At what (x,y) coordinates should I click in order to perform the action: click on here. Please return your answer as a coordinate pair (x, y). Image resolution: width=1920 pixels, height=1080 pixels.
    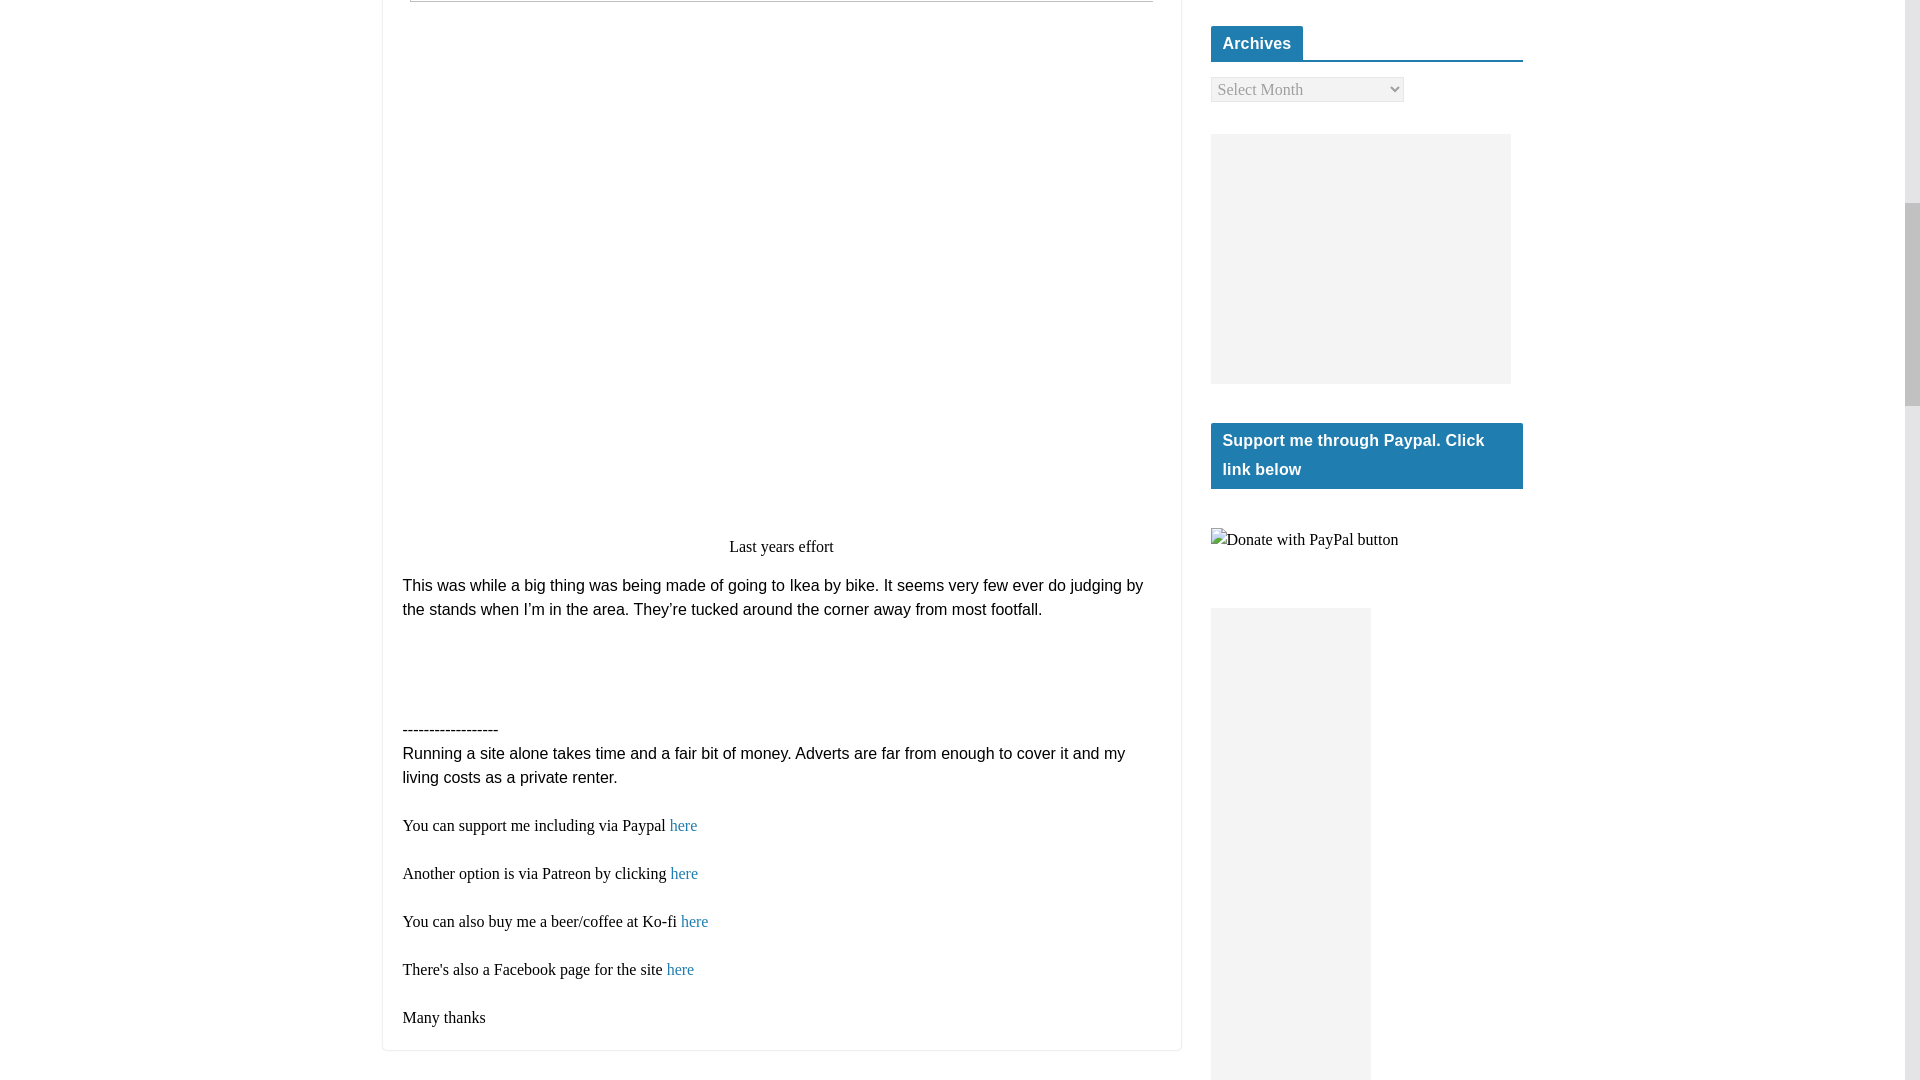
    Looking at the image, I should click on (684, 824).